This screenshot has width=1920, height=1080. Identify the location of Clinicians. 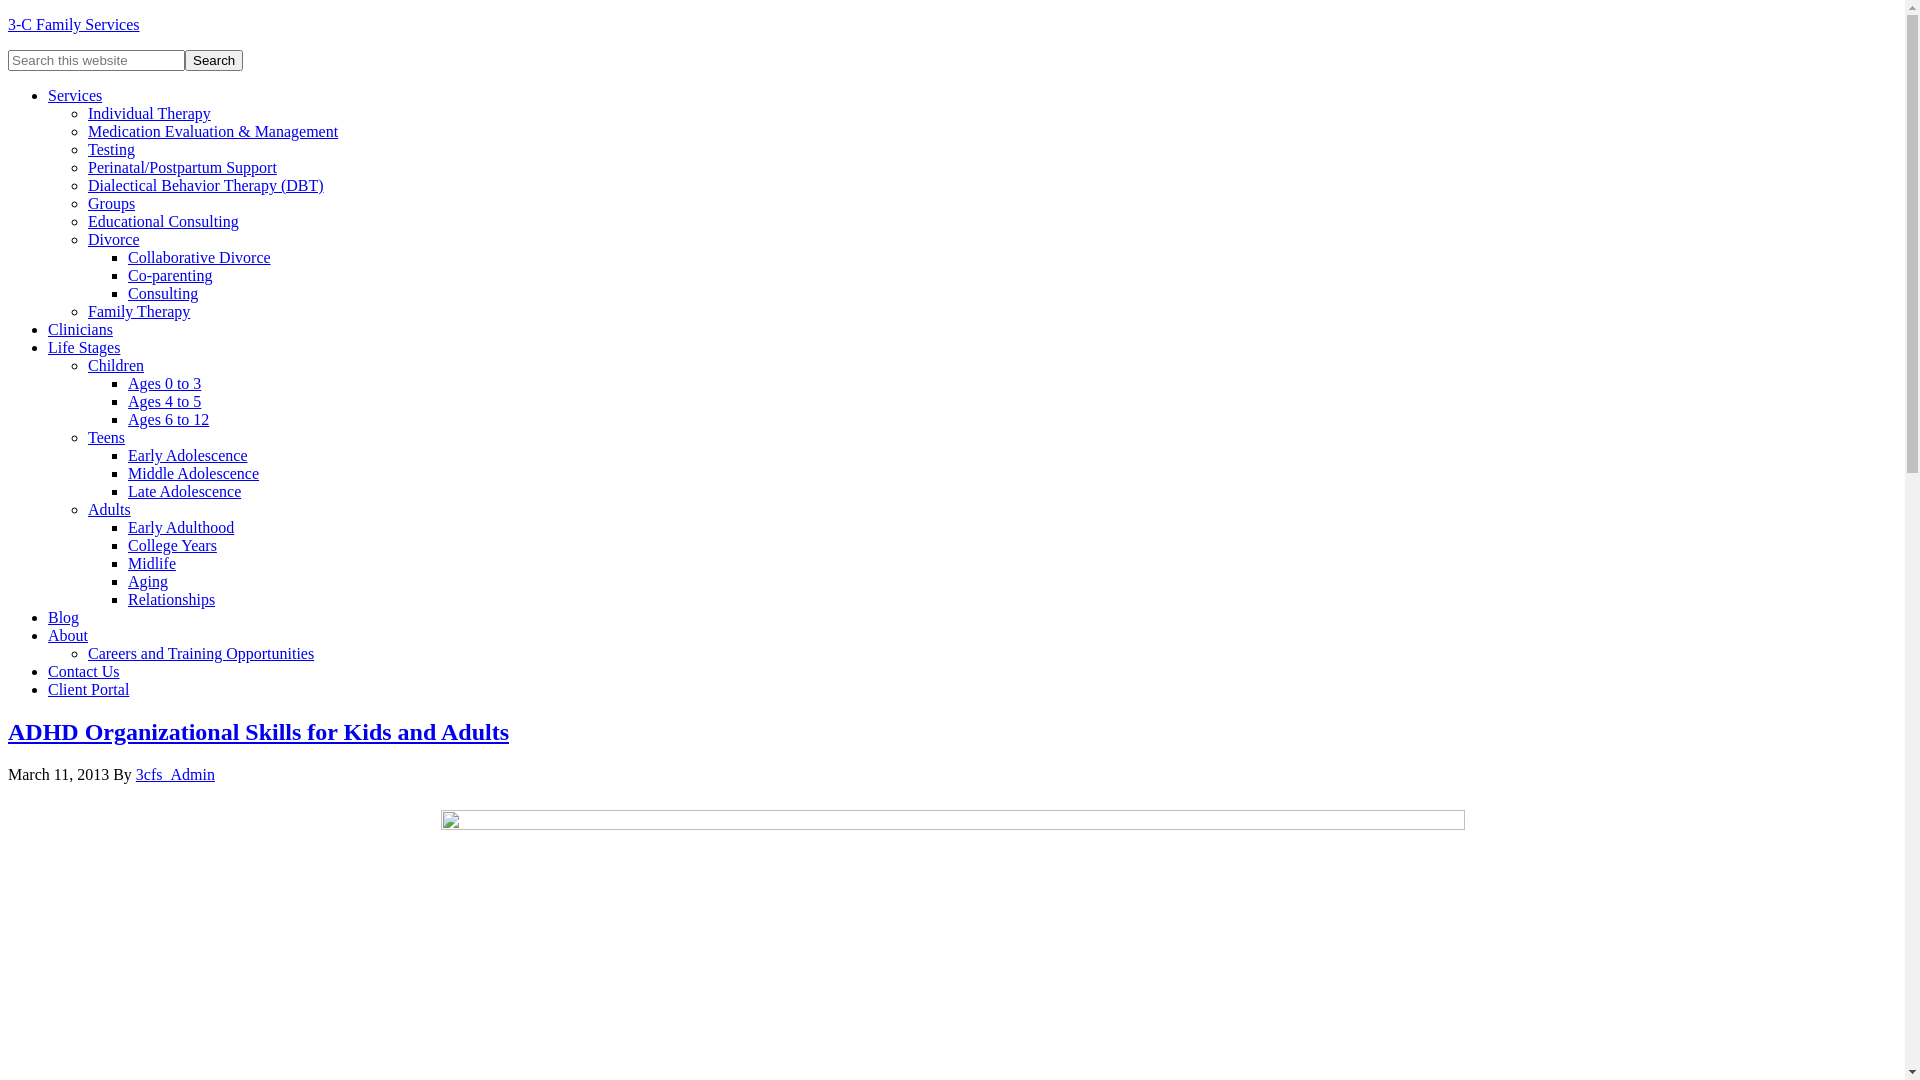
(80, 330).